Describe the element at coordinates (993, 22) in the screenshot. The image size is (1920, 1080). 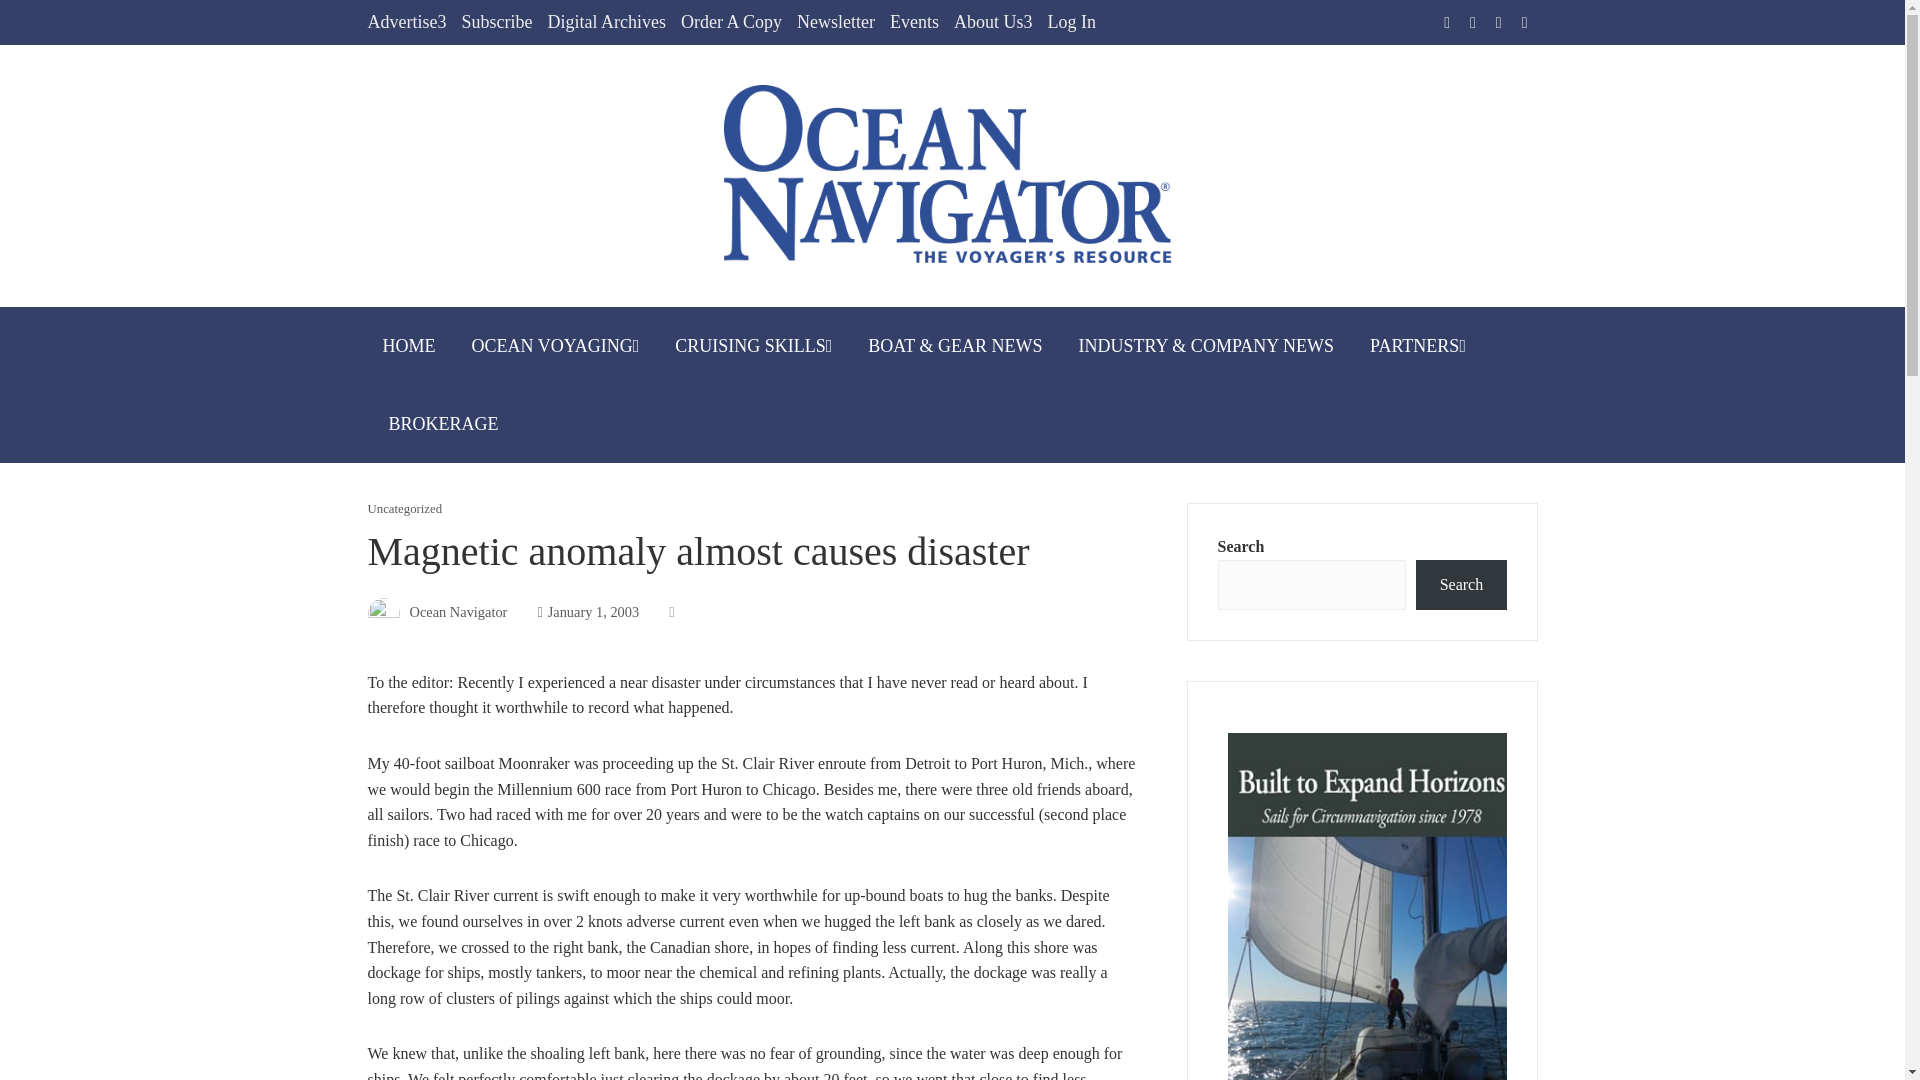
I see `About Us` at that location.